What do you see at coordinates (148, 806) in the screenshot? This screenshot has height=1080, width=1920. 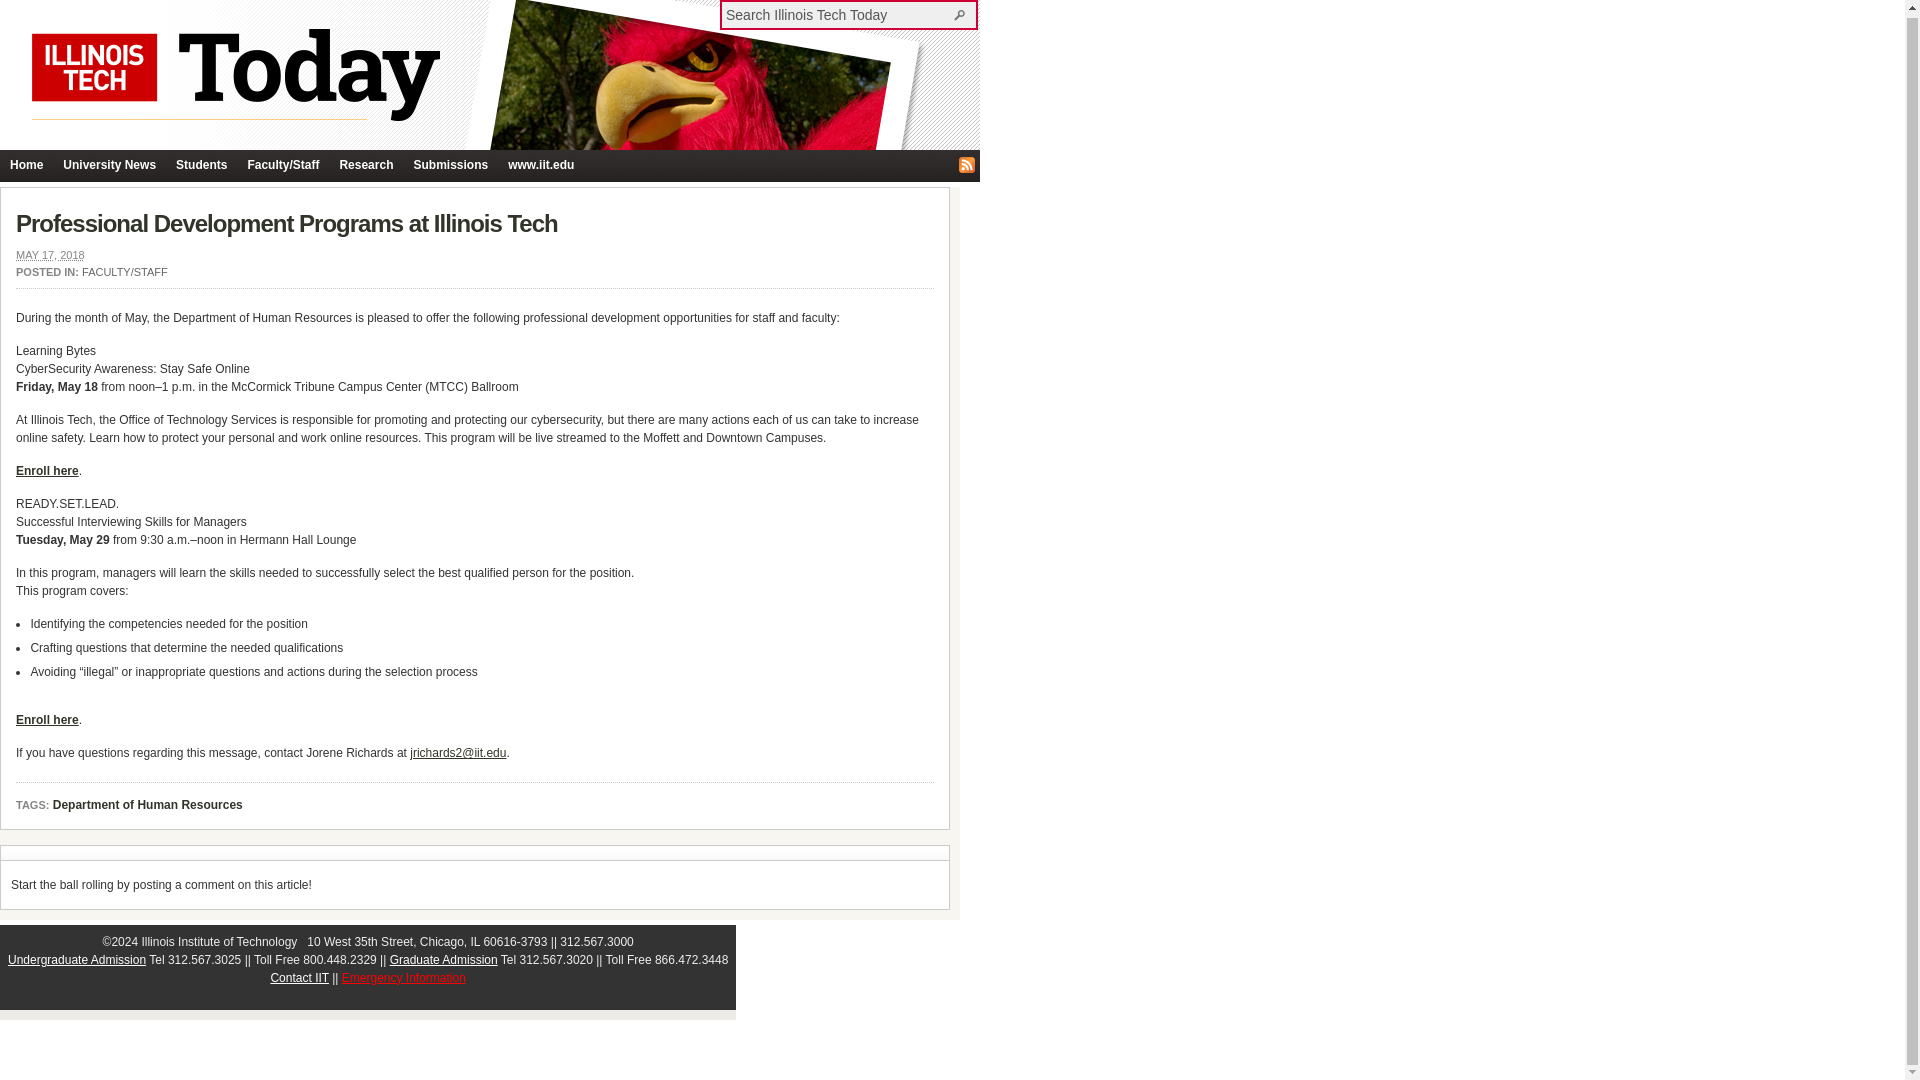 I see `Department of Human Resources` at bounding box center [148, 806].